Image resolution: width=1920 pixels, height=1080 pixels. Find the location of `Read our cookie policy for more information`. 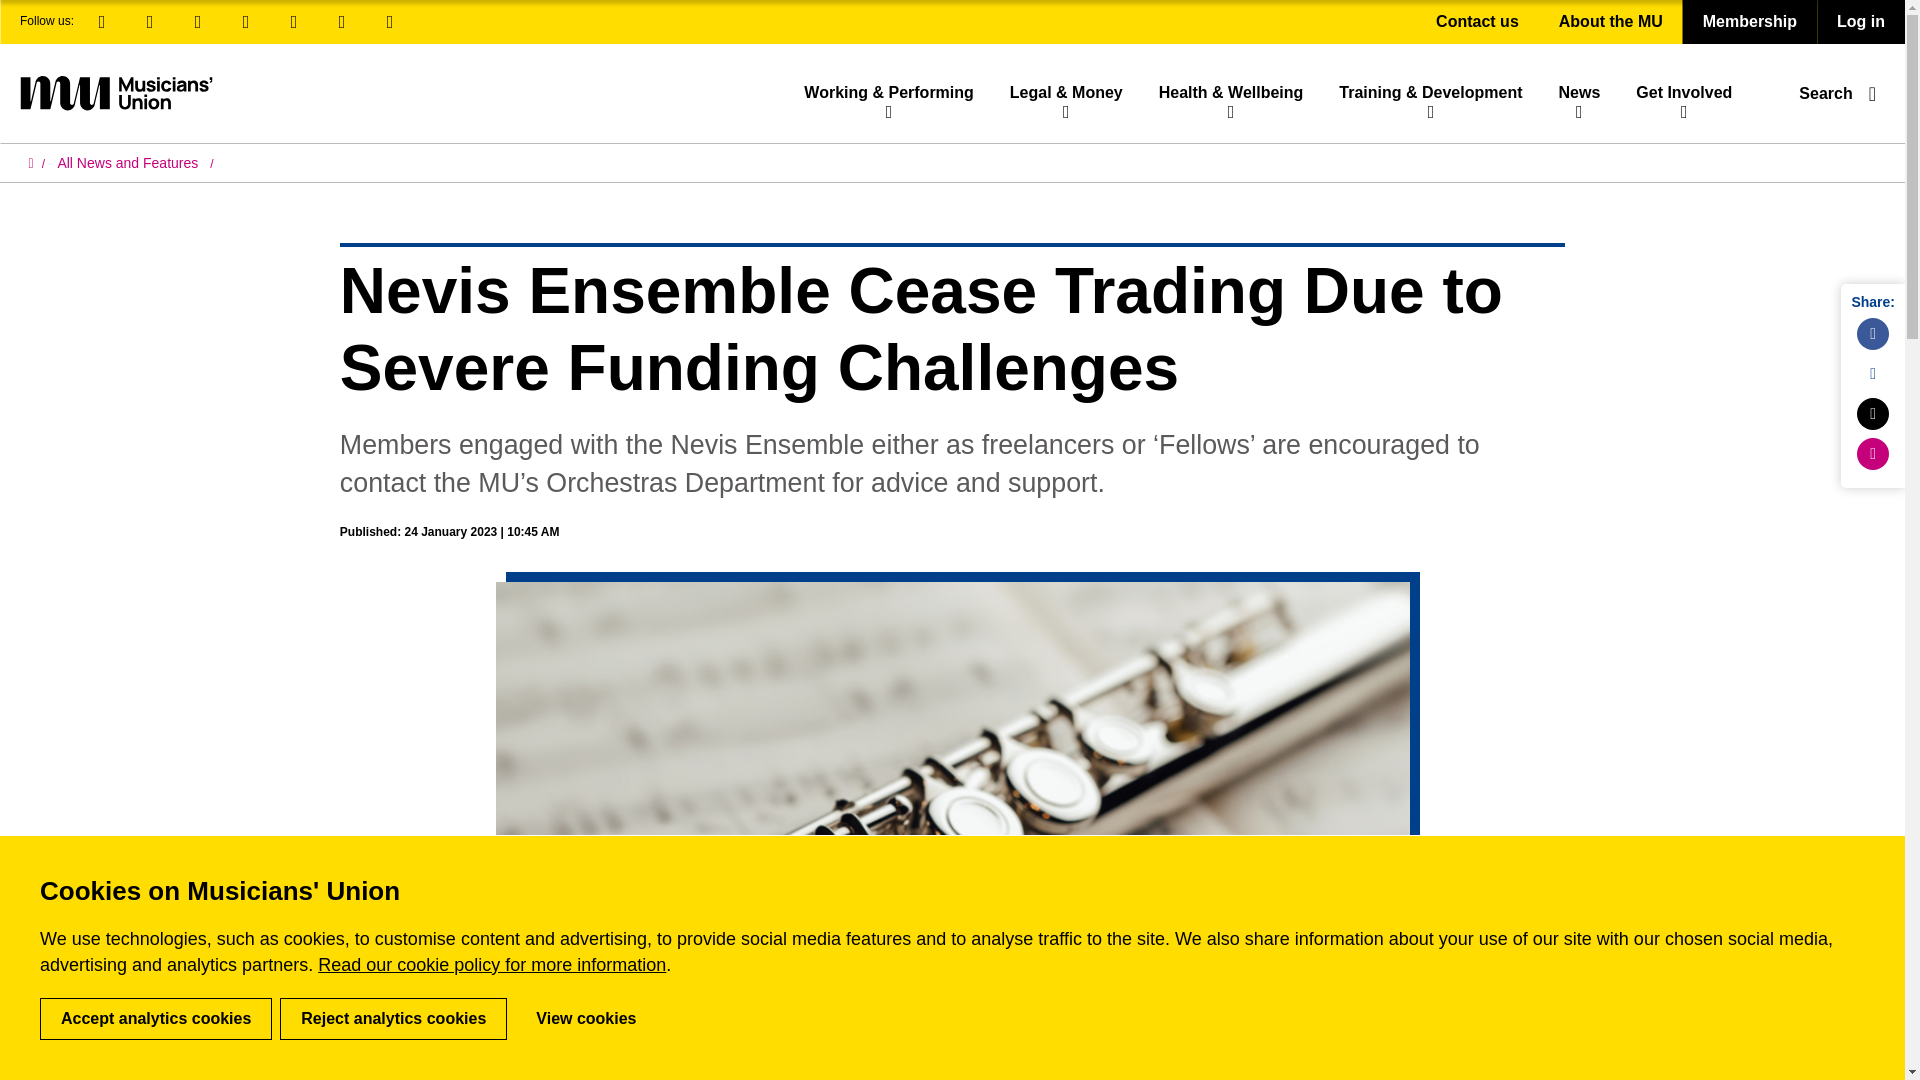

Read our cookie policy for more information is located at coordinates (492, 964).